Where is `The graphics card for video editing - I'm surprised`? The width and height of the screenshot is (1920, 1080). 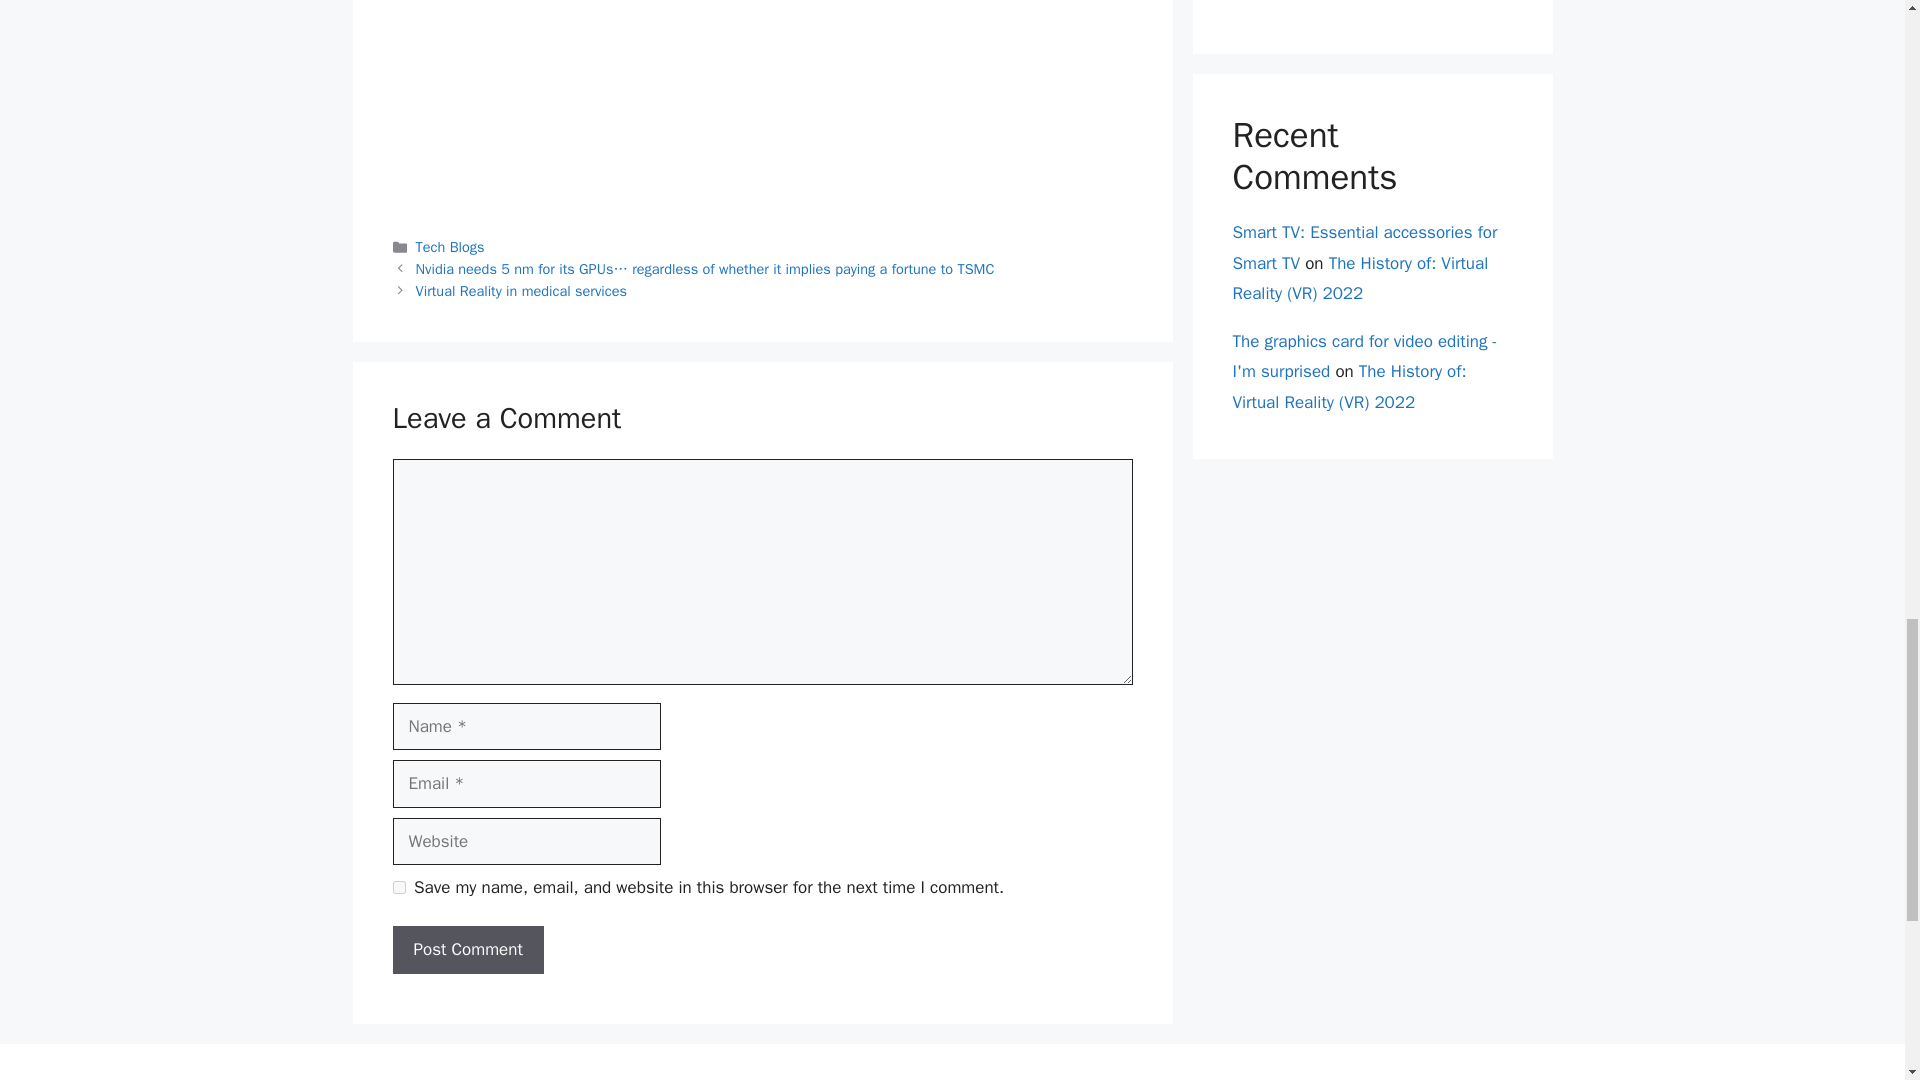 The graphics card for video editing - I'm surprised is located at coordinates (1364, 356).